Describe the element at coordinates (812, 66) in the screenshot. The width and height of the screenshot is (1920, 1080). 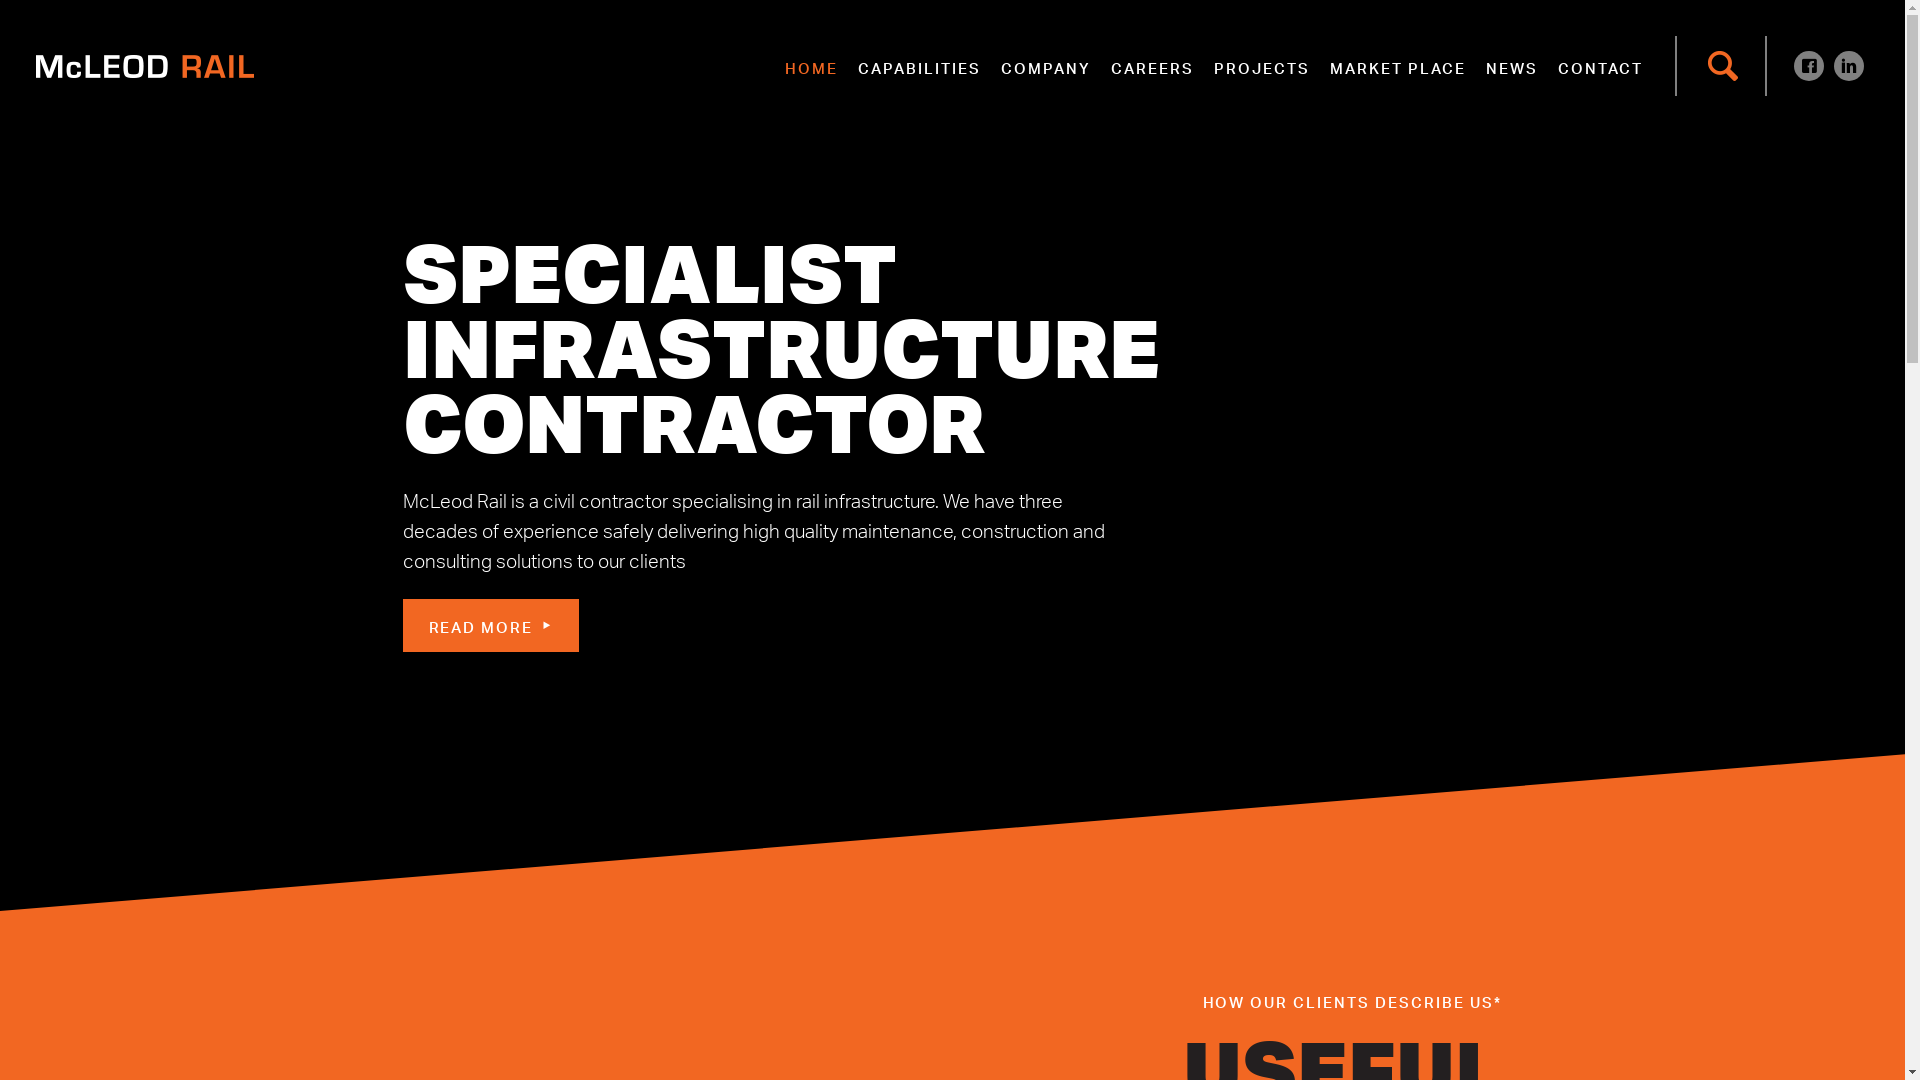
I see `HOME` at that location.